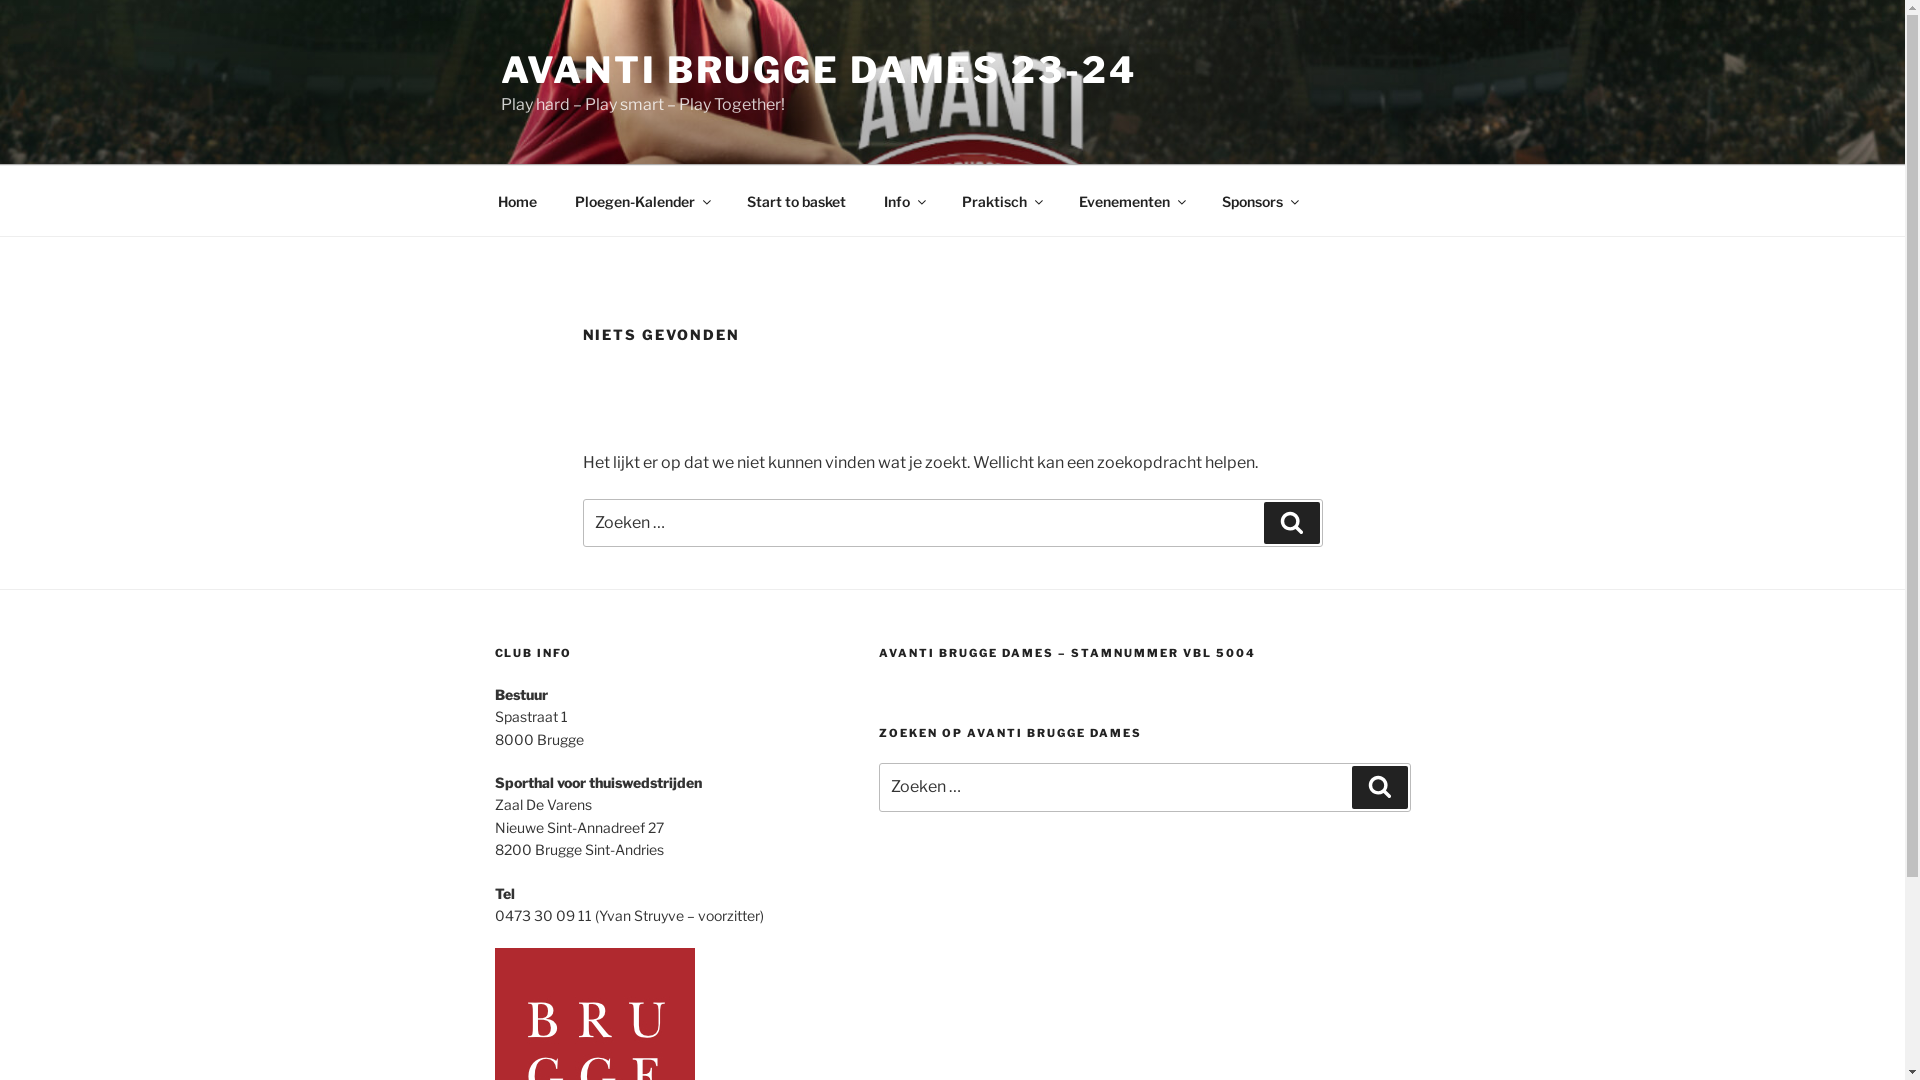 This screenshot has width=1920, height=1080. What do you see at coordinates (517, 200) in the screenshot?
I see `Home` at bounding box center [517, 200].